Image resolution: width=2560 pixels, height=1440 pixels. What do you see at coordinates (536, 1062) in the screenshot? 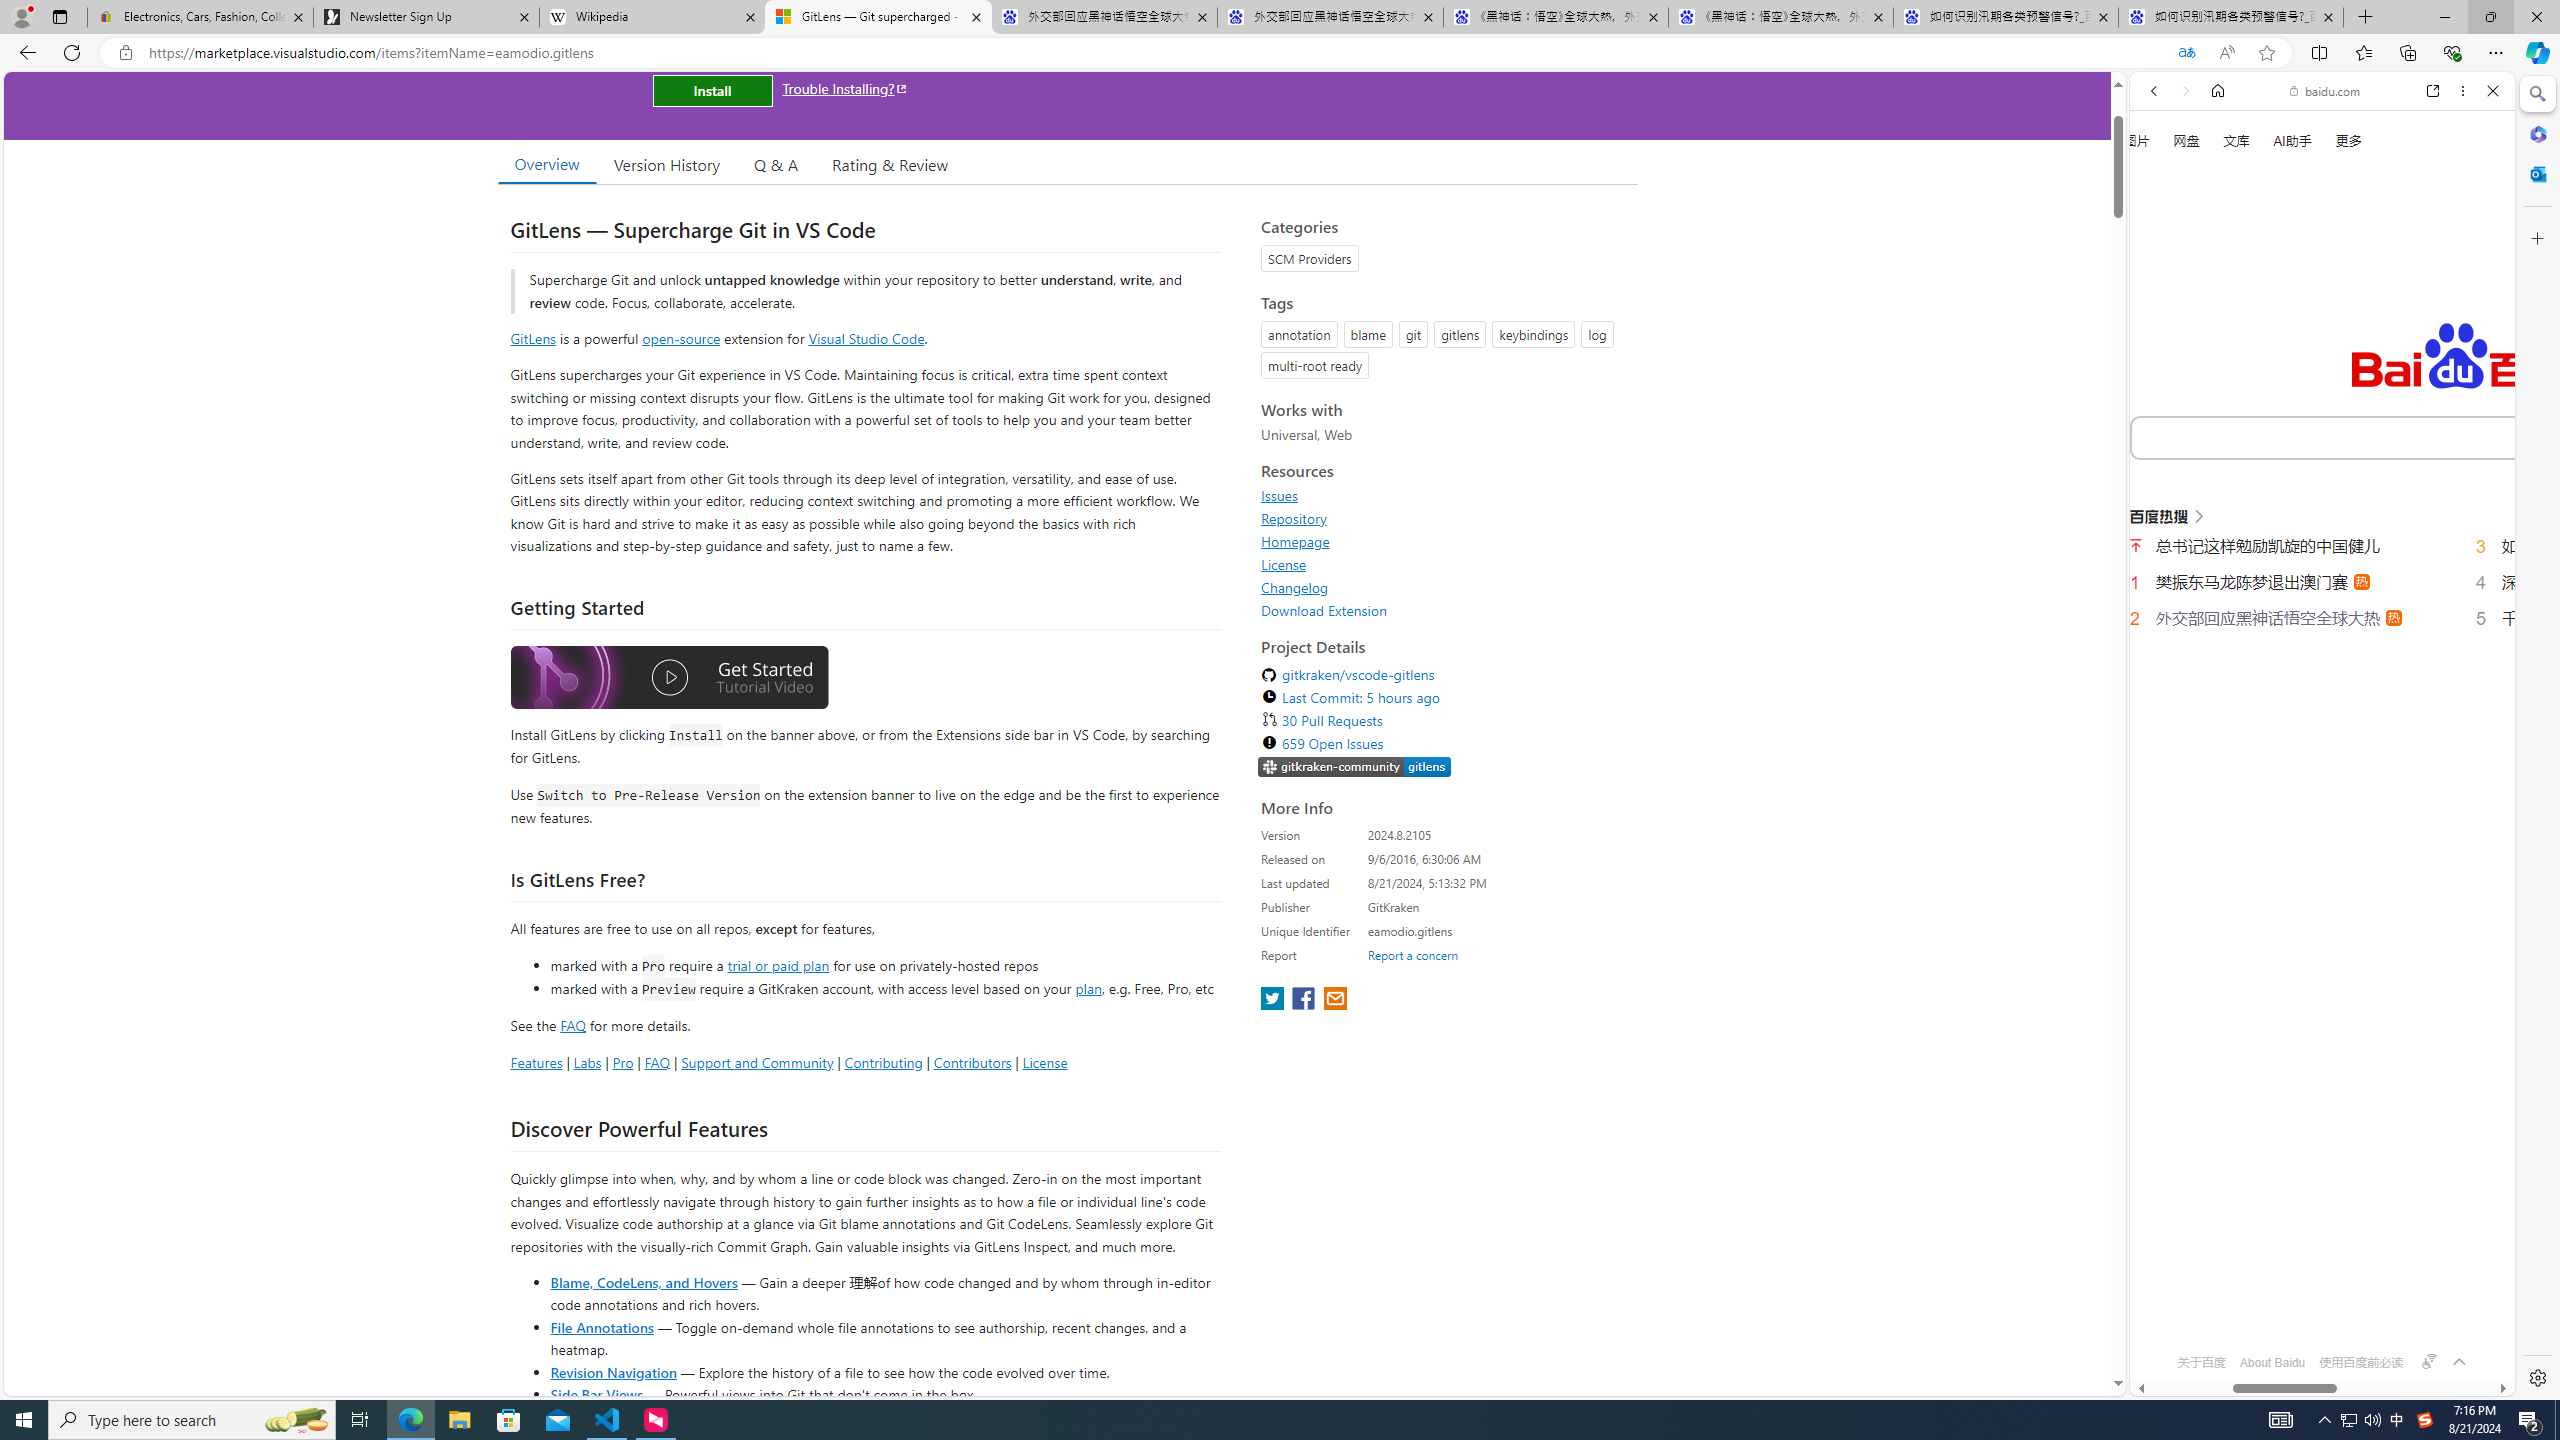
I see `Features` at bounding box center [536, 1062].